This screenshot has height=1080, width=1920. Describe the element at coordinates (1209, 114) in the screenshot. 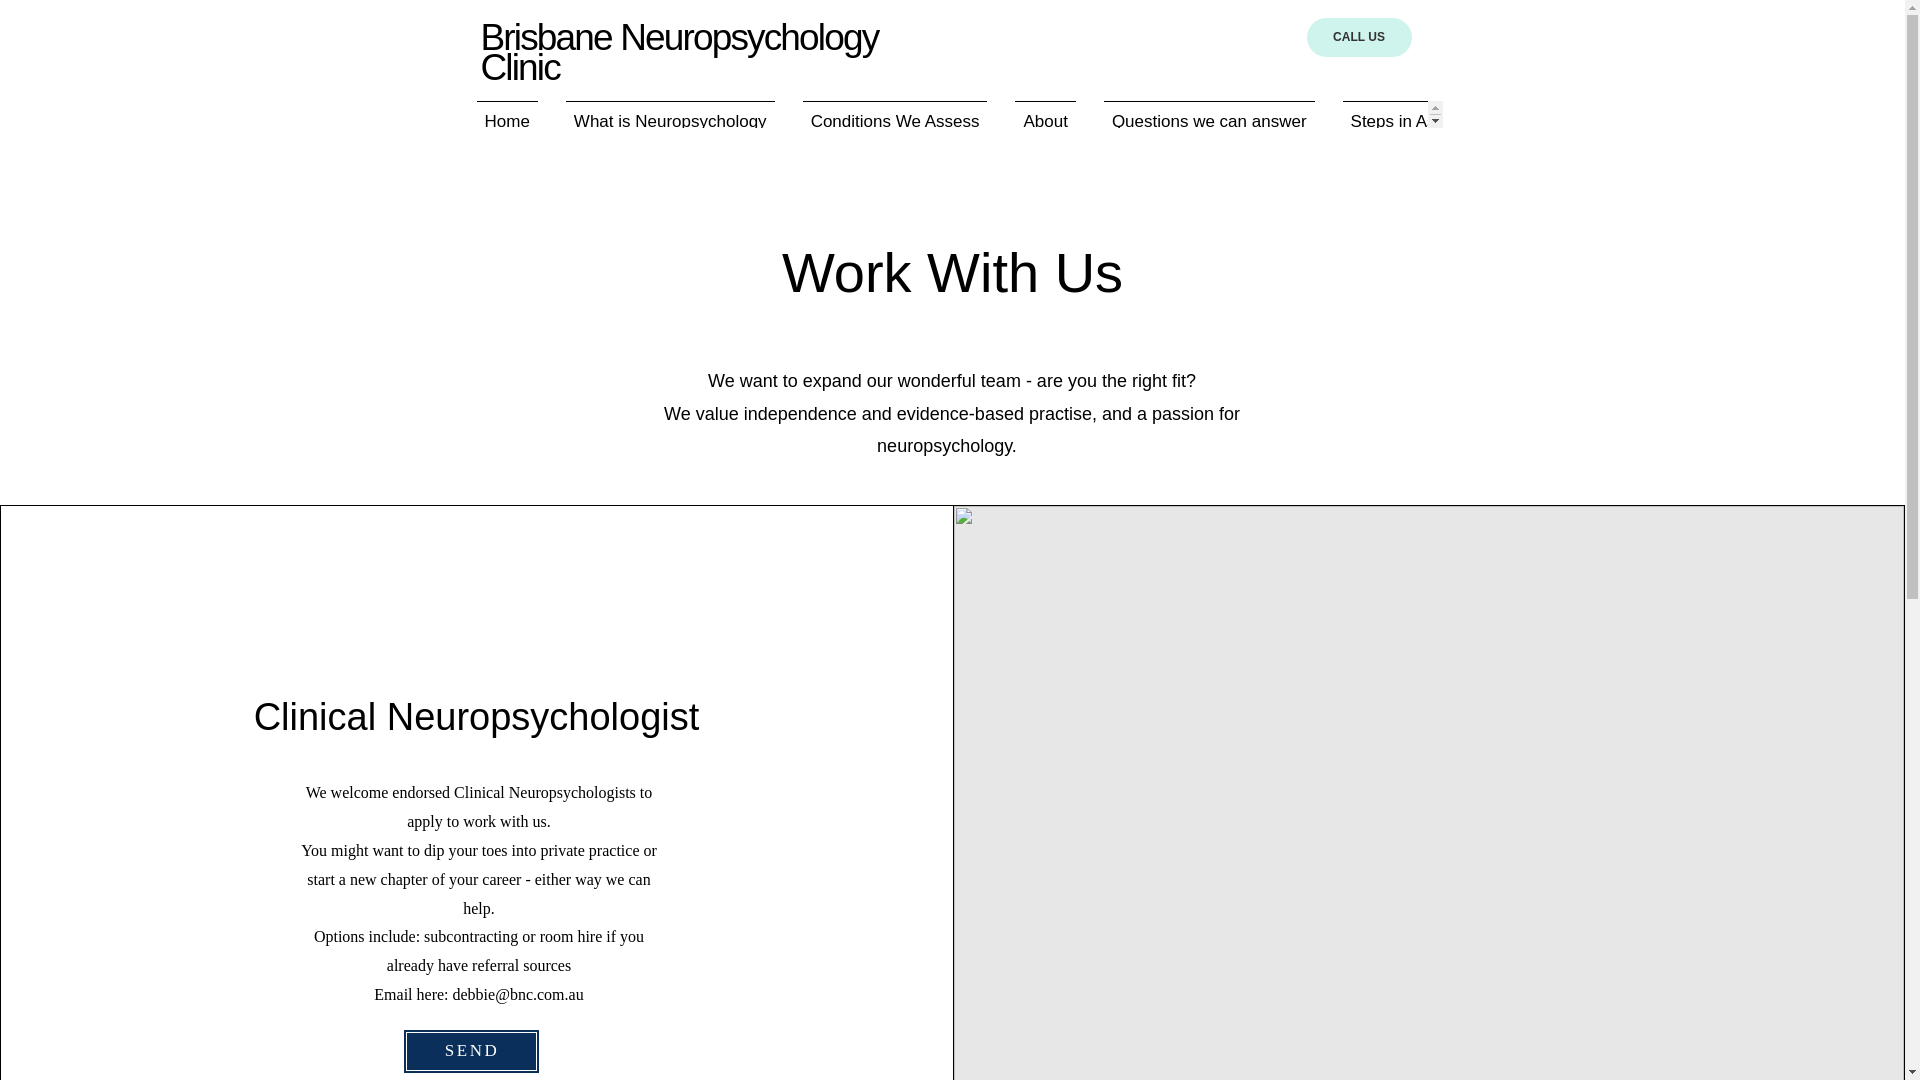

I see `Questions we can answer` at that location.